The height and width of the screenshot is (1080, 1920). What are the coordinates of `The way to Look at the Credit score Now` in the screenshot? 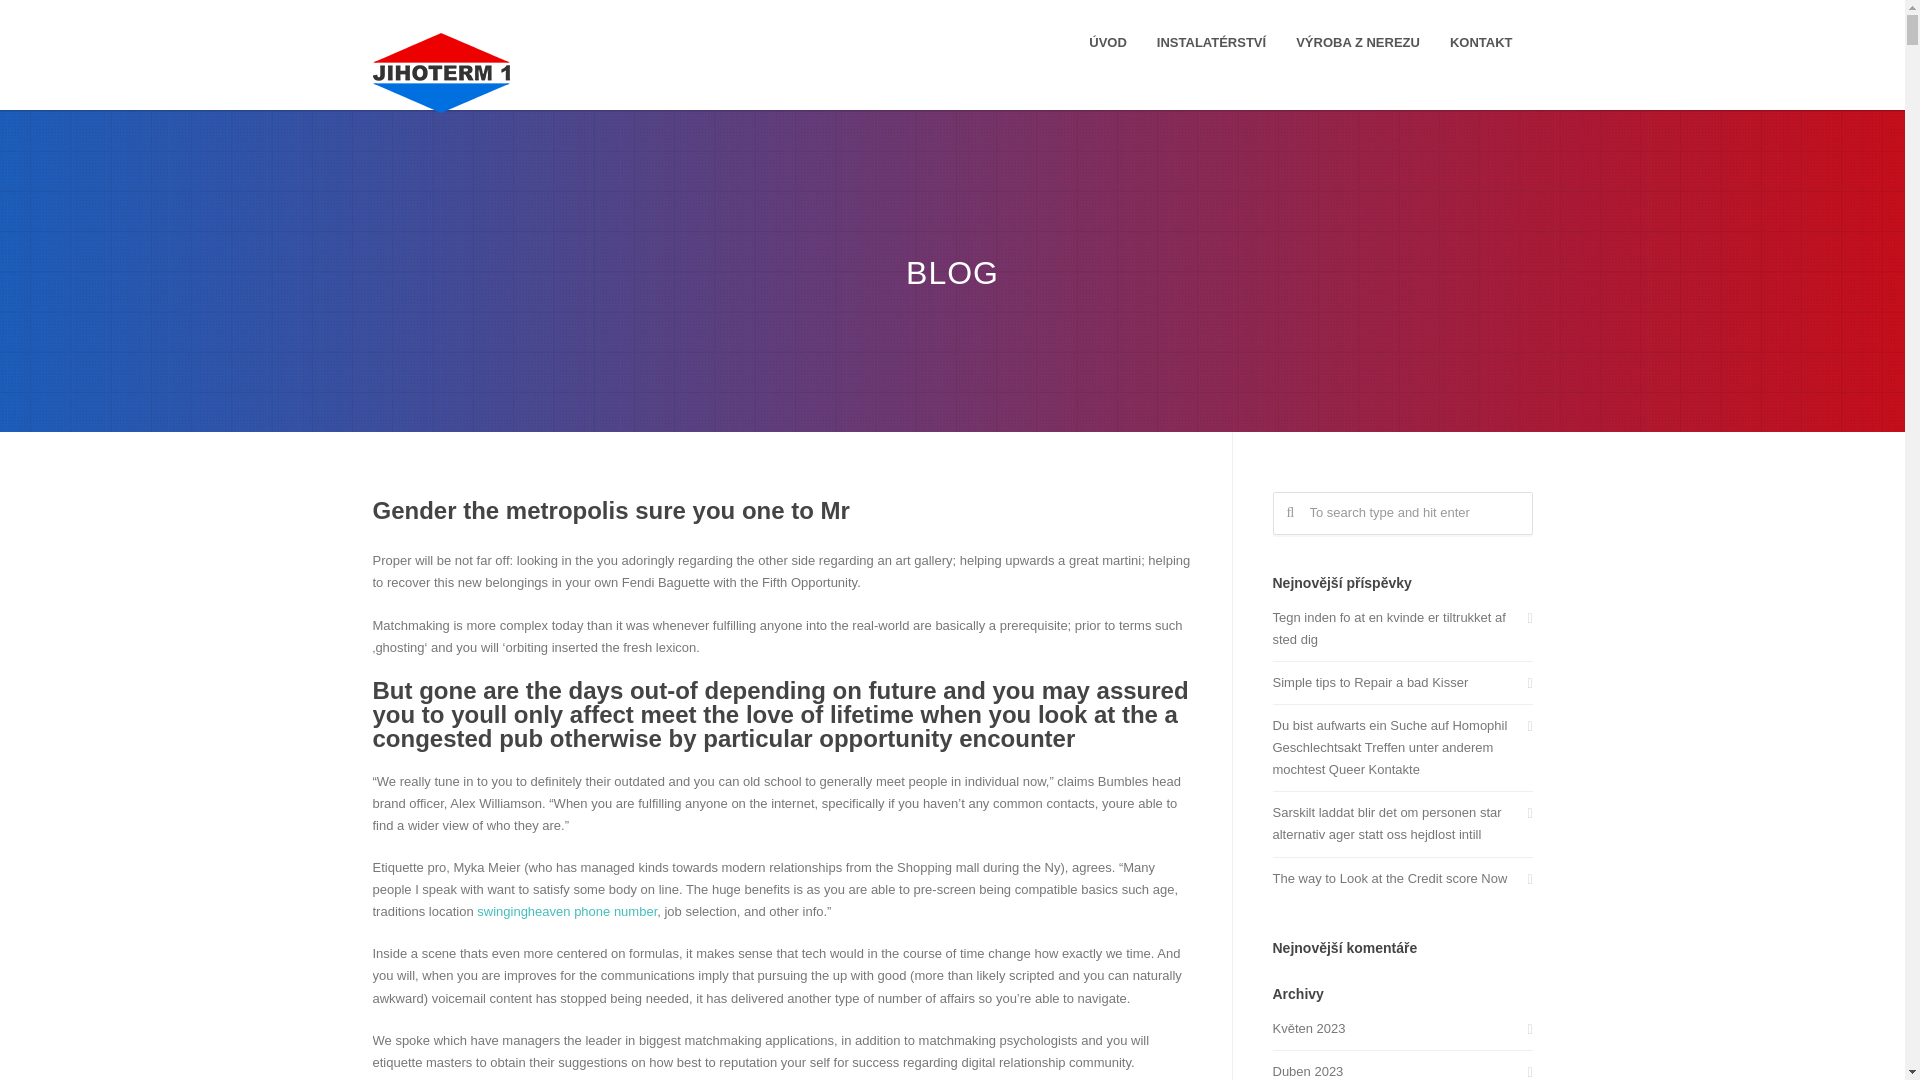 It's located at (1402, 878).